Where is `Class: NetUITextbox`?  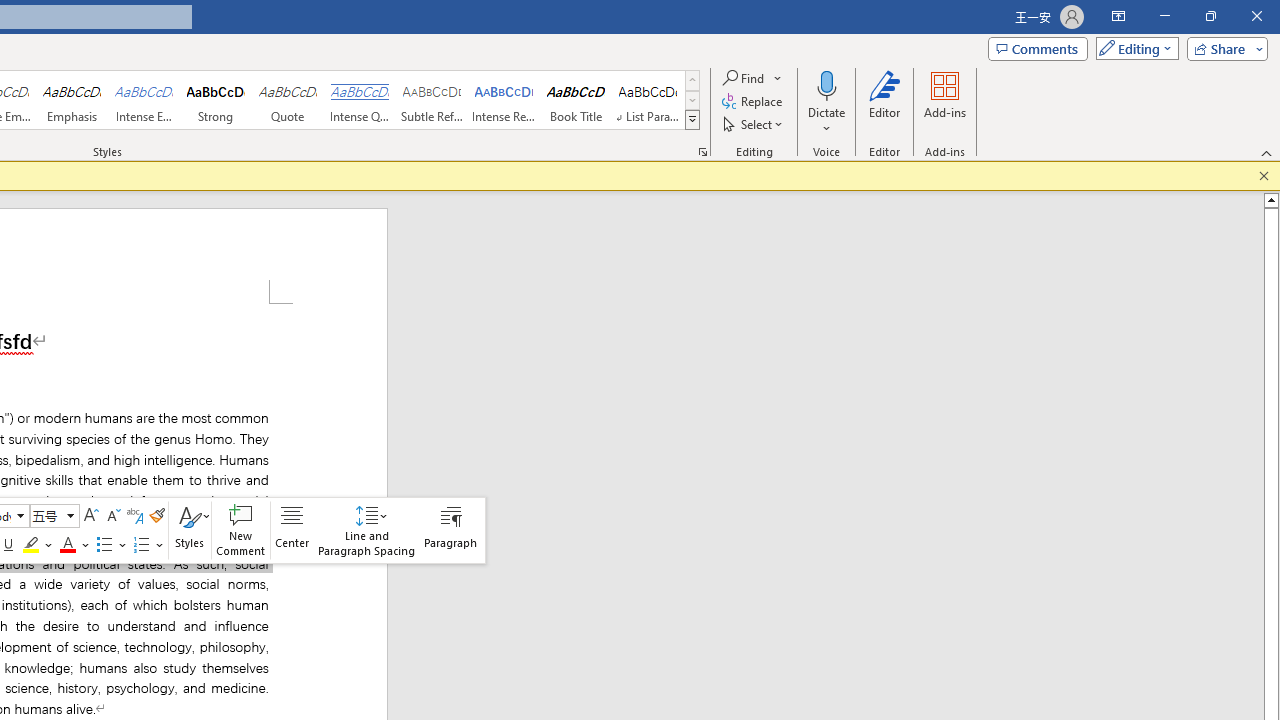
Class: NetUITextbox is located at coordinates (46, 515).